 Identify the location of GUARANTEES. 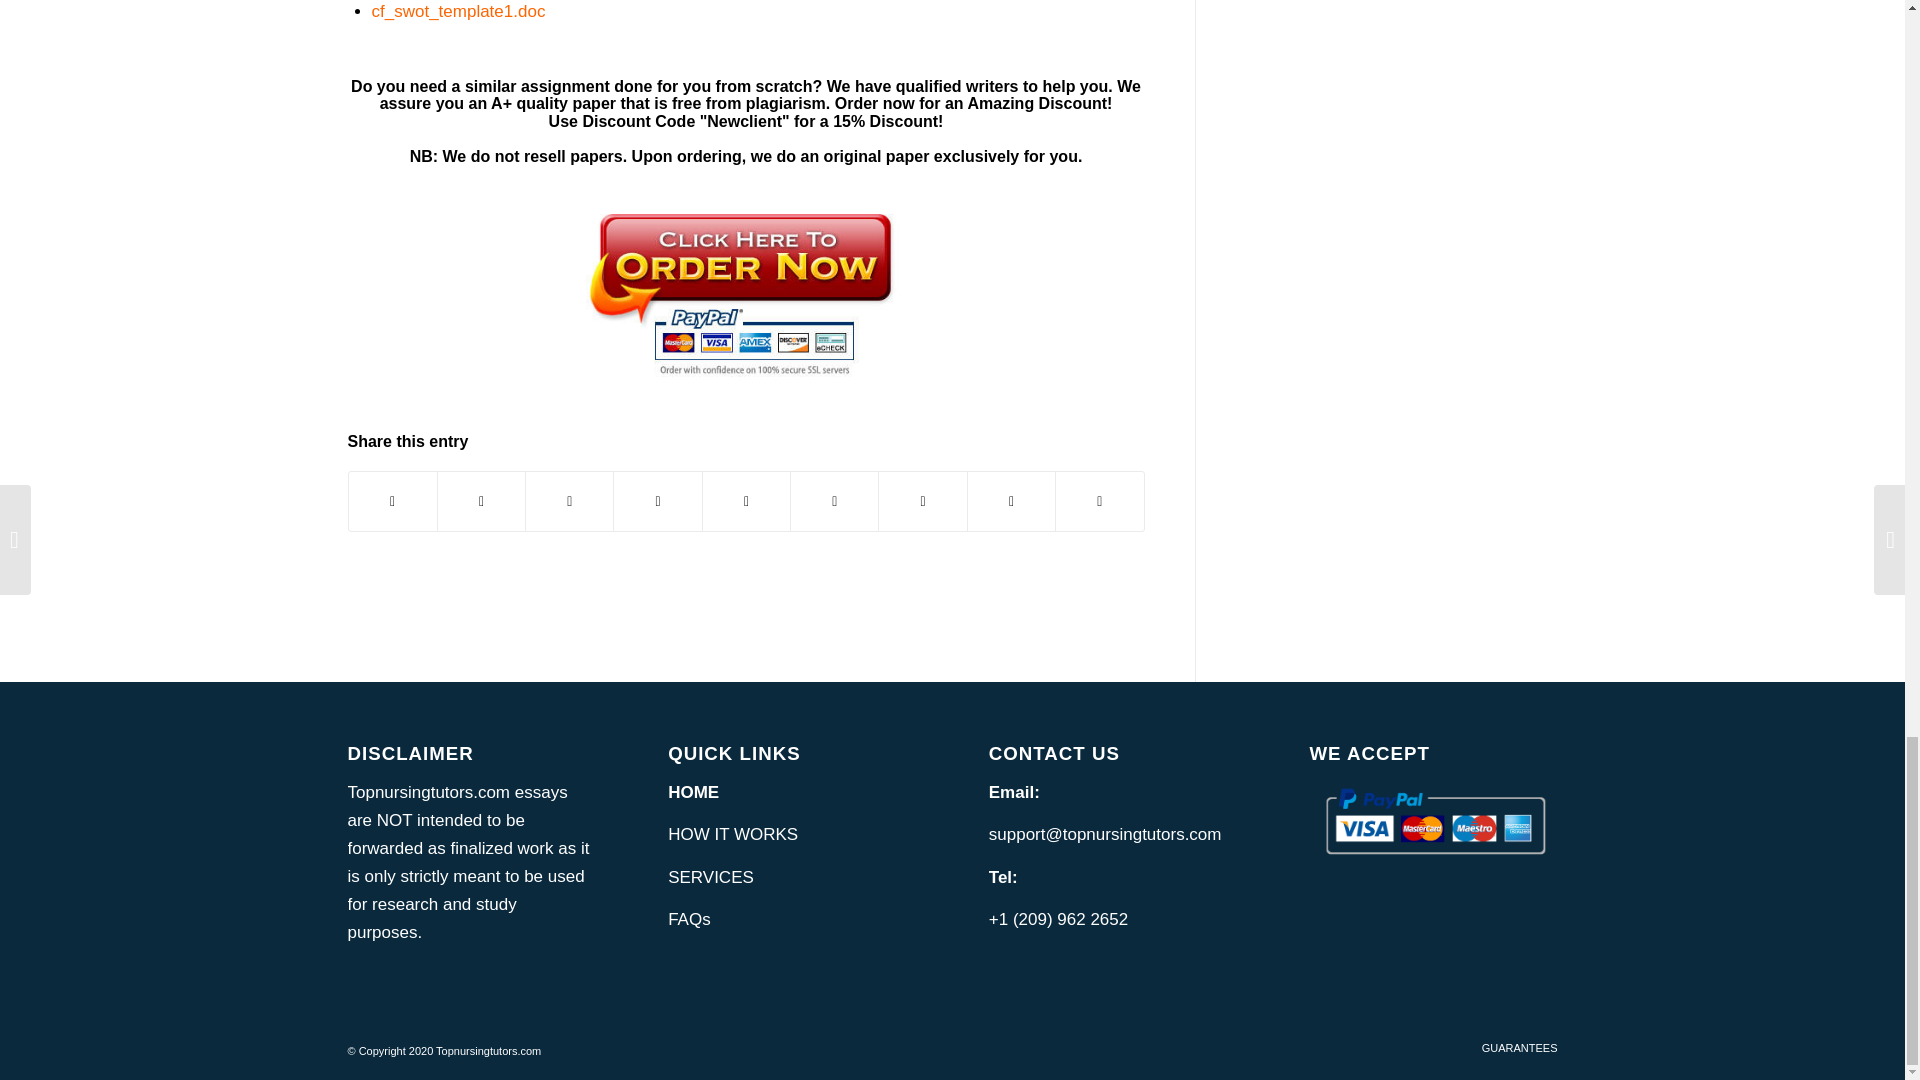
(1520, 1048).